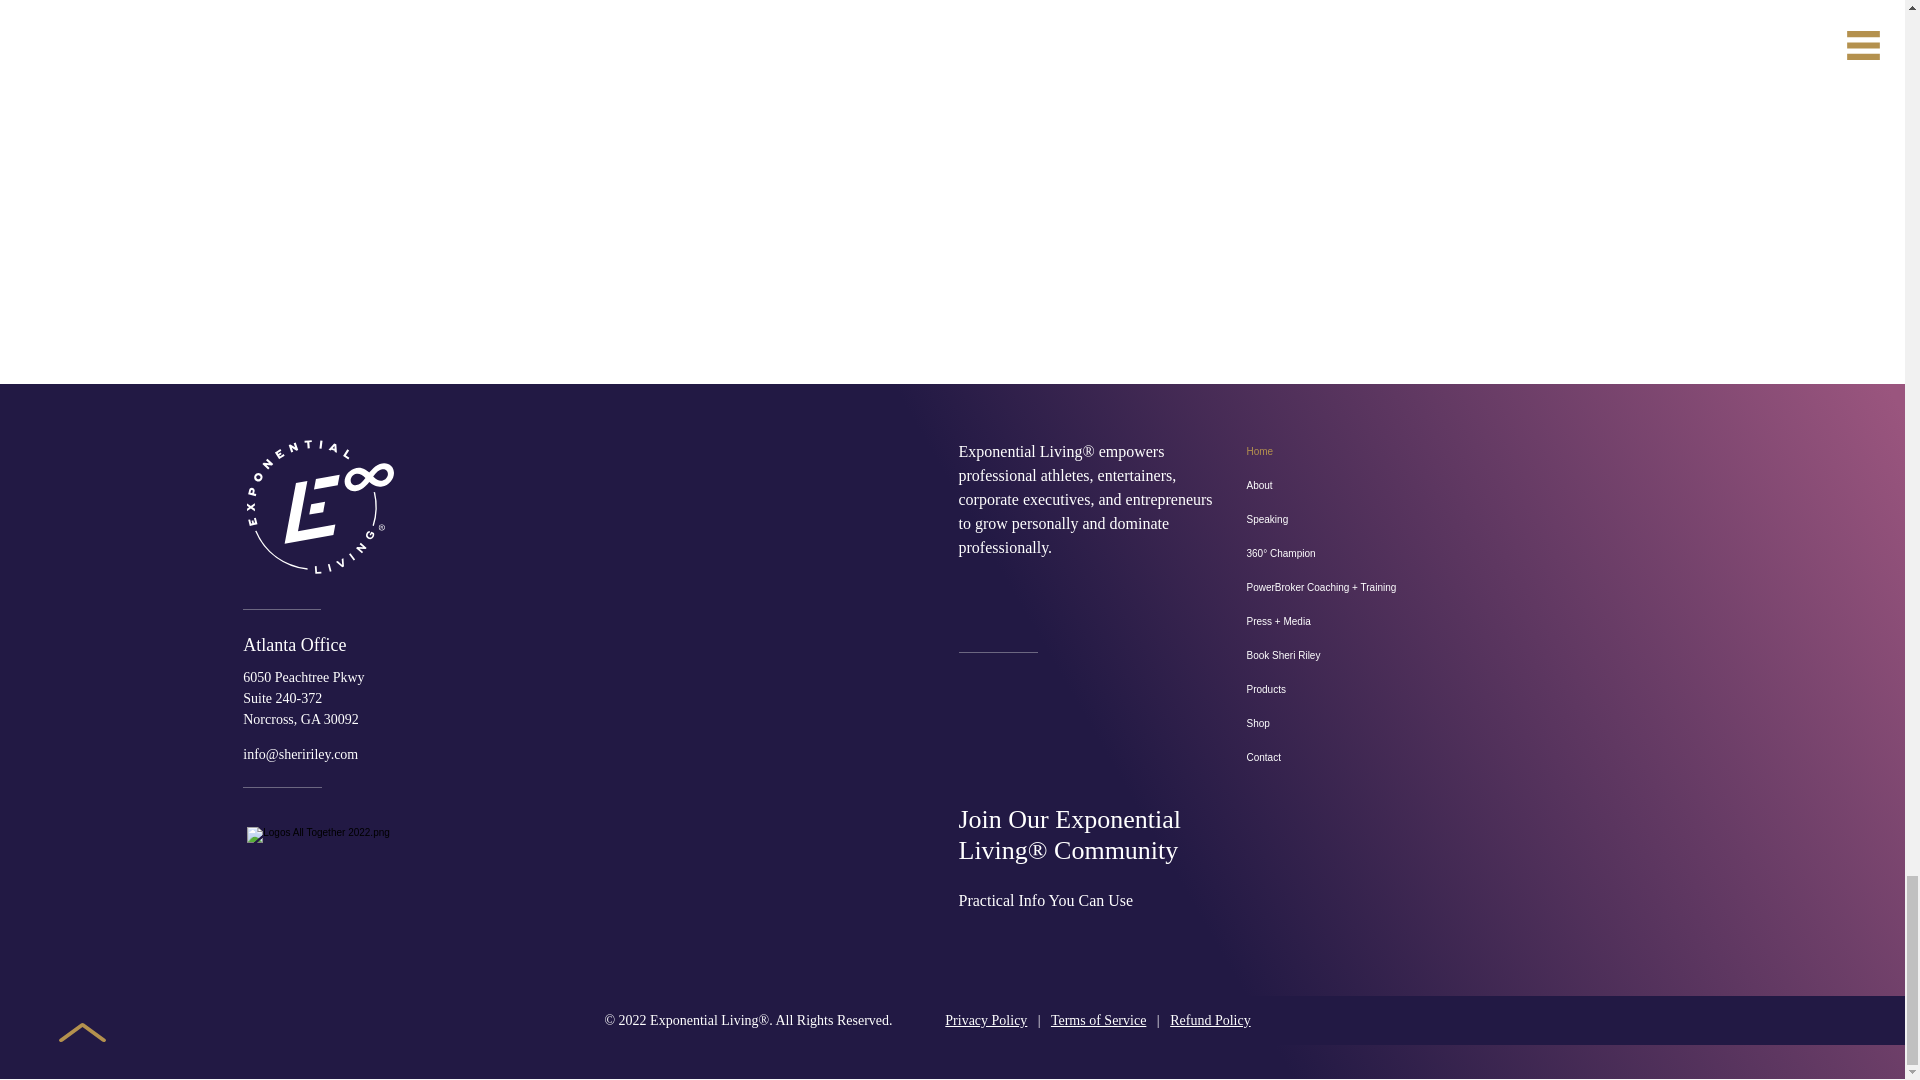 The image size is (1920, 1080). What do you see at coordinates (986, 1020) in the screenshot?
I see `Privacy Policy` at bounding box center [986, 1020].